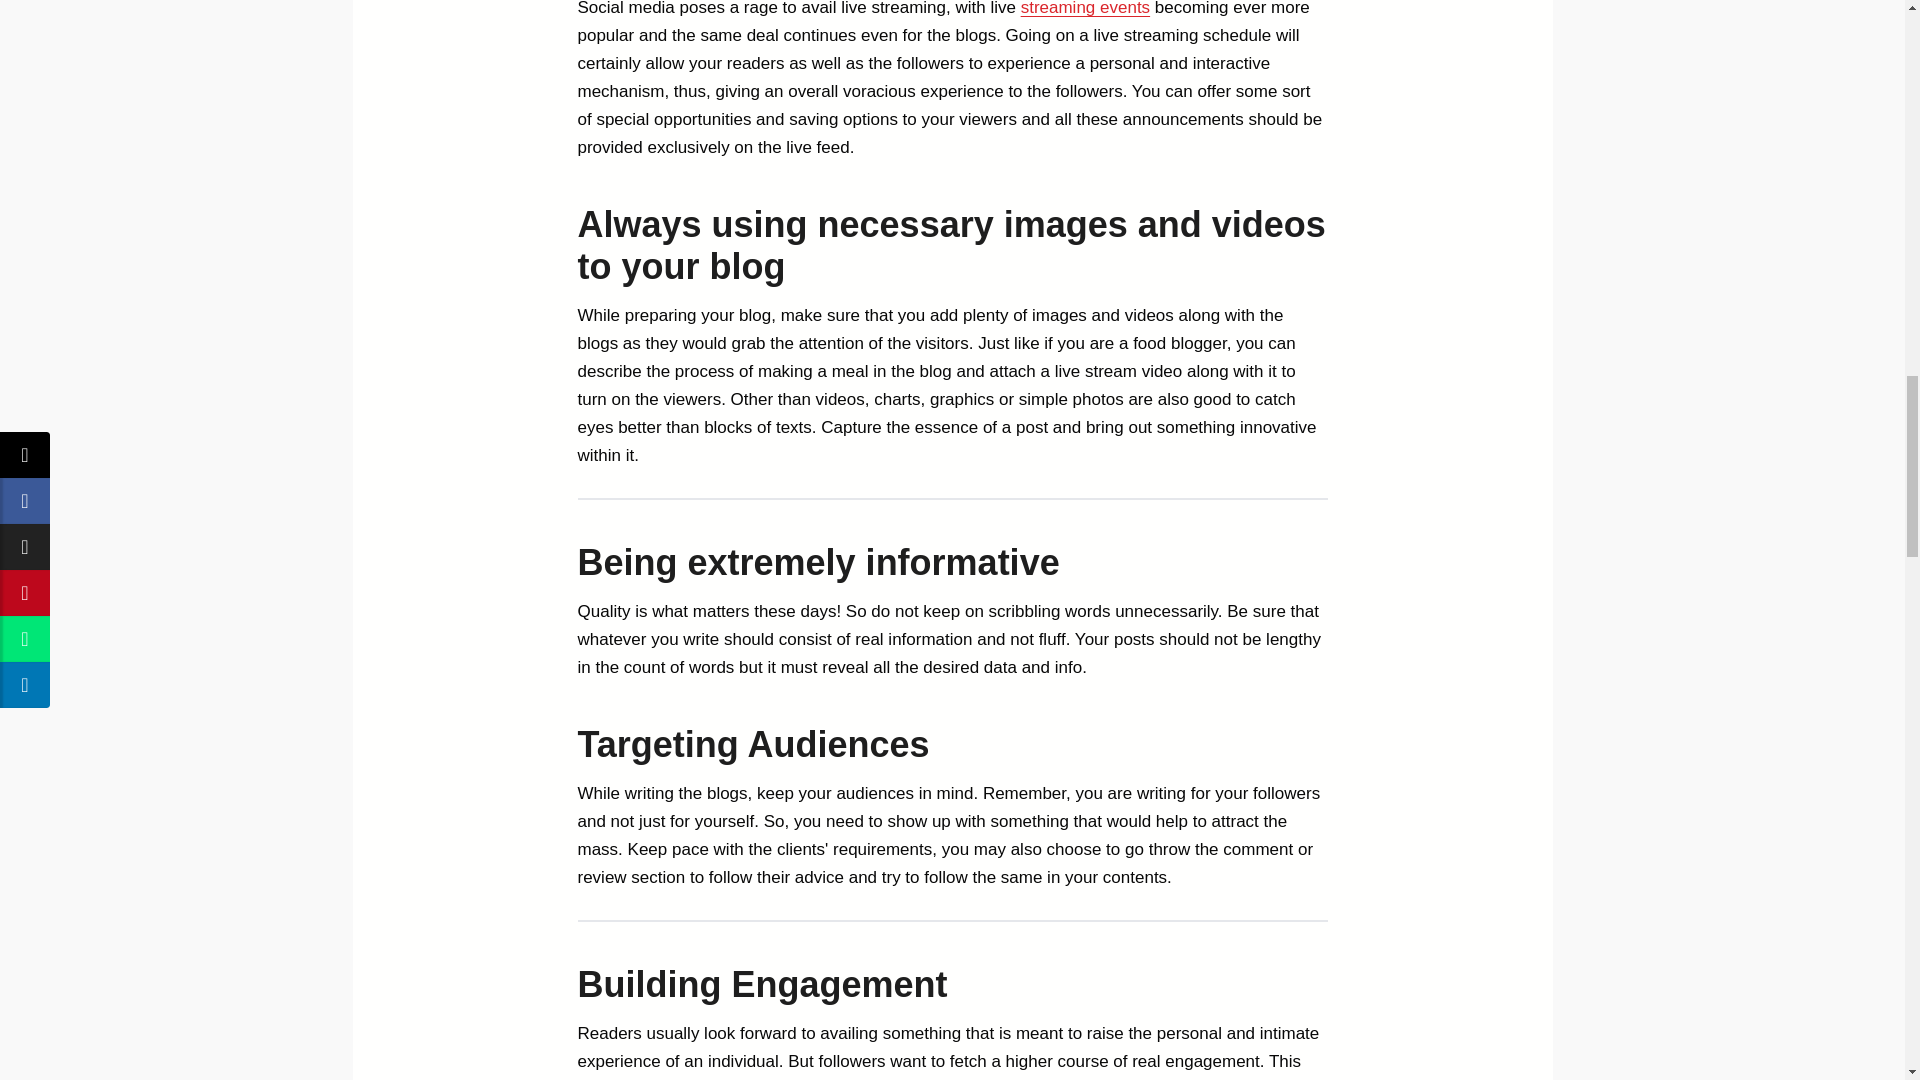  Describe the element at coordinates (1086, 8) in the screenshot. I see `streaming events` at that location.